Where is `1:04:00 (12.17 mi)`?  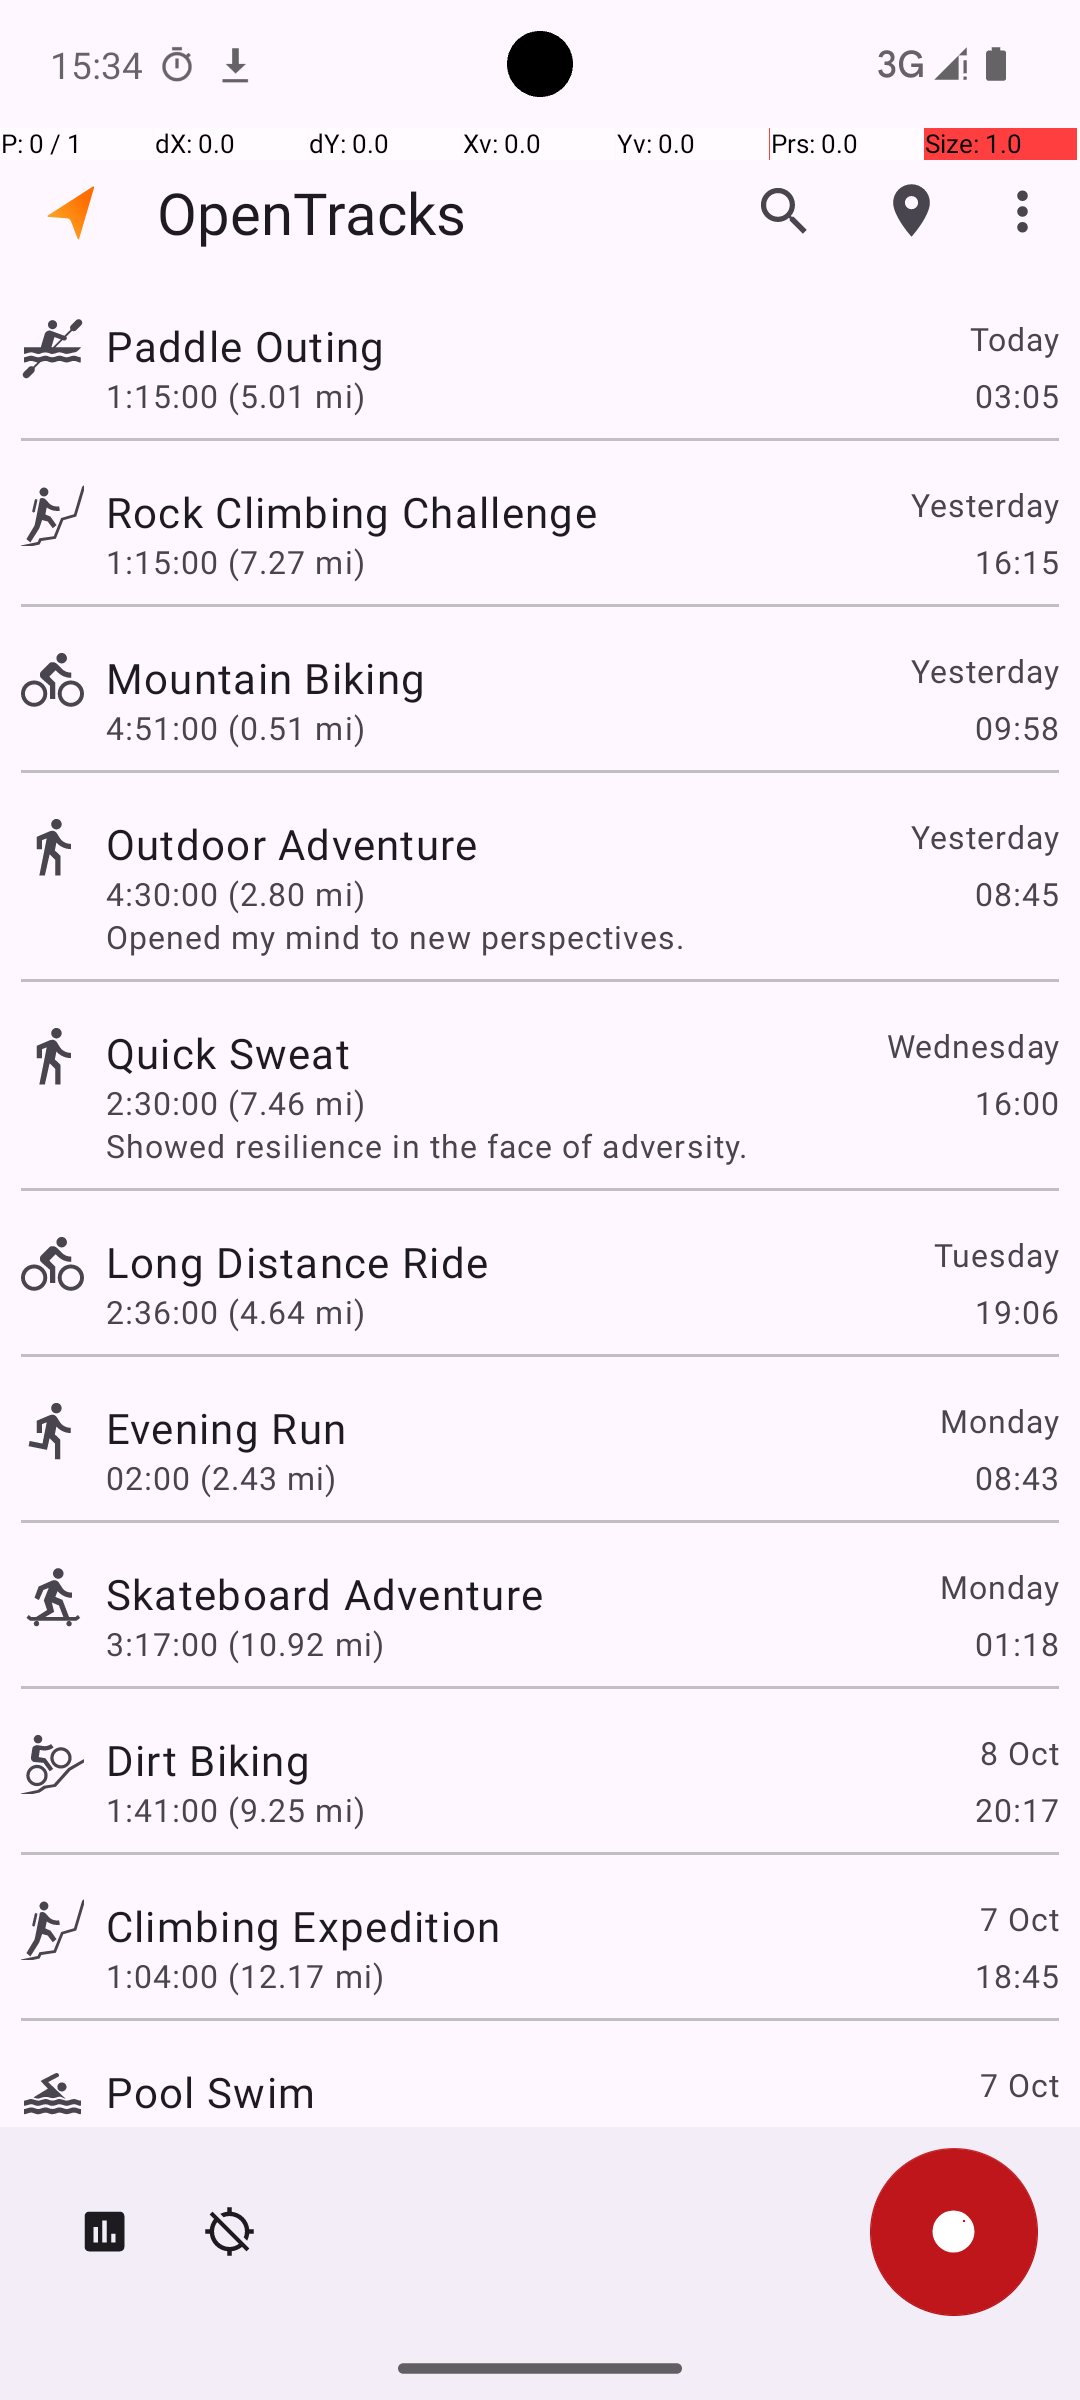
1:04:00 (12.17 mi) is located at coordinates (244, 1976).